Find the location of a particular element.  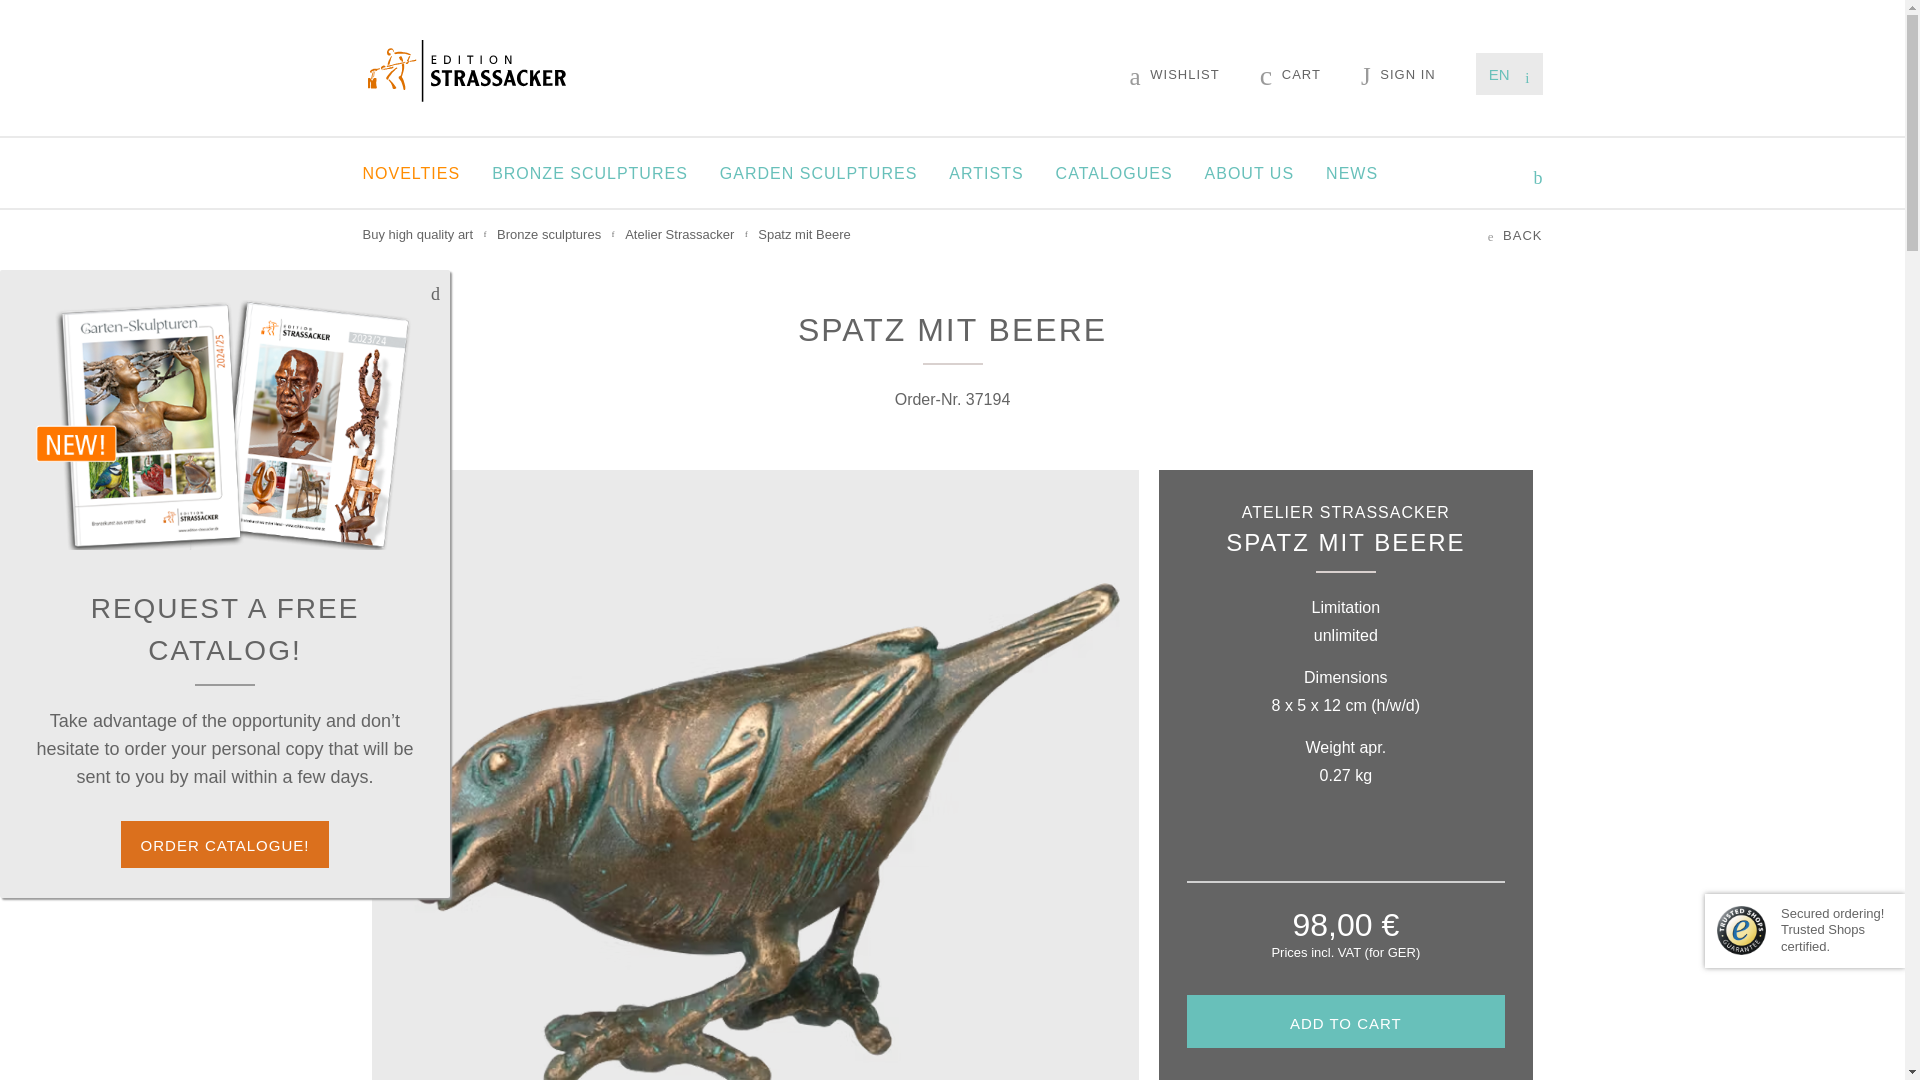

GARDEN SCULPTURES is located at coordinates (818, 173).